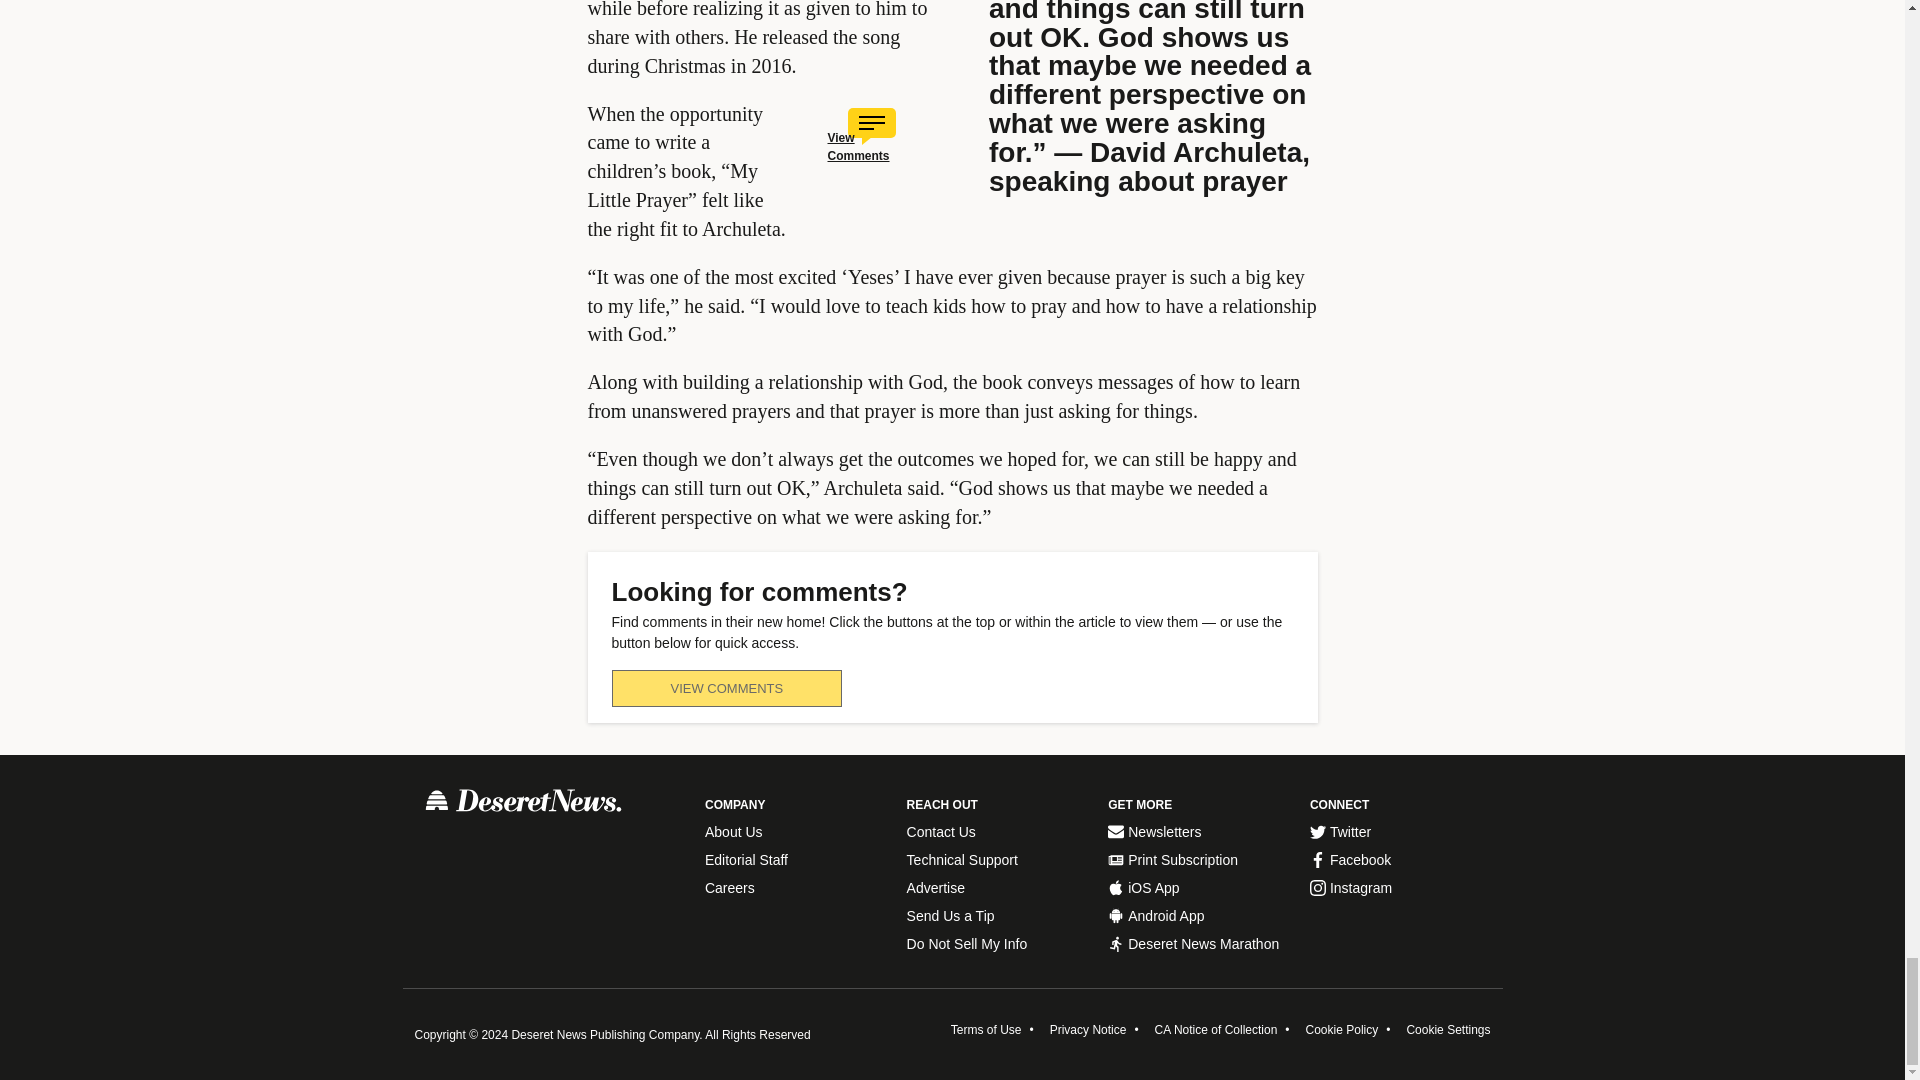 Image resolution: width=1920 pixels, height=1080 pixels. Describe the element at coordinates (1401, 832) in the screenshot. I see `Twitter` at that location.